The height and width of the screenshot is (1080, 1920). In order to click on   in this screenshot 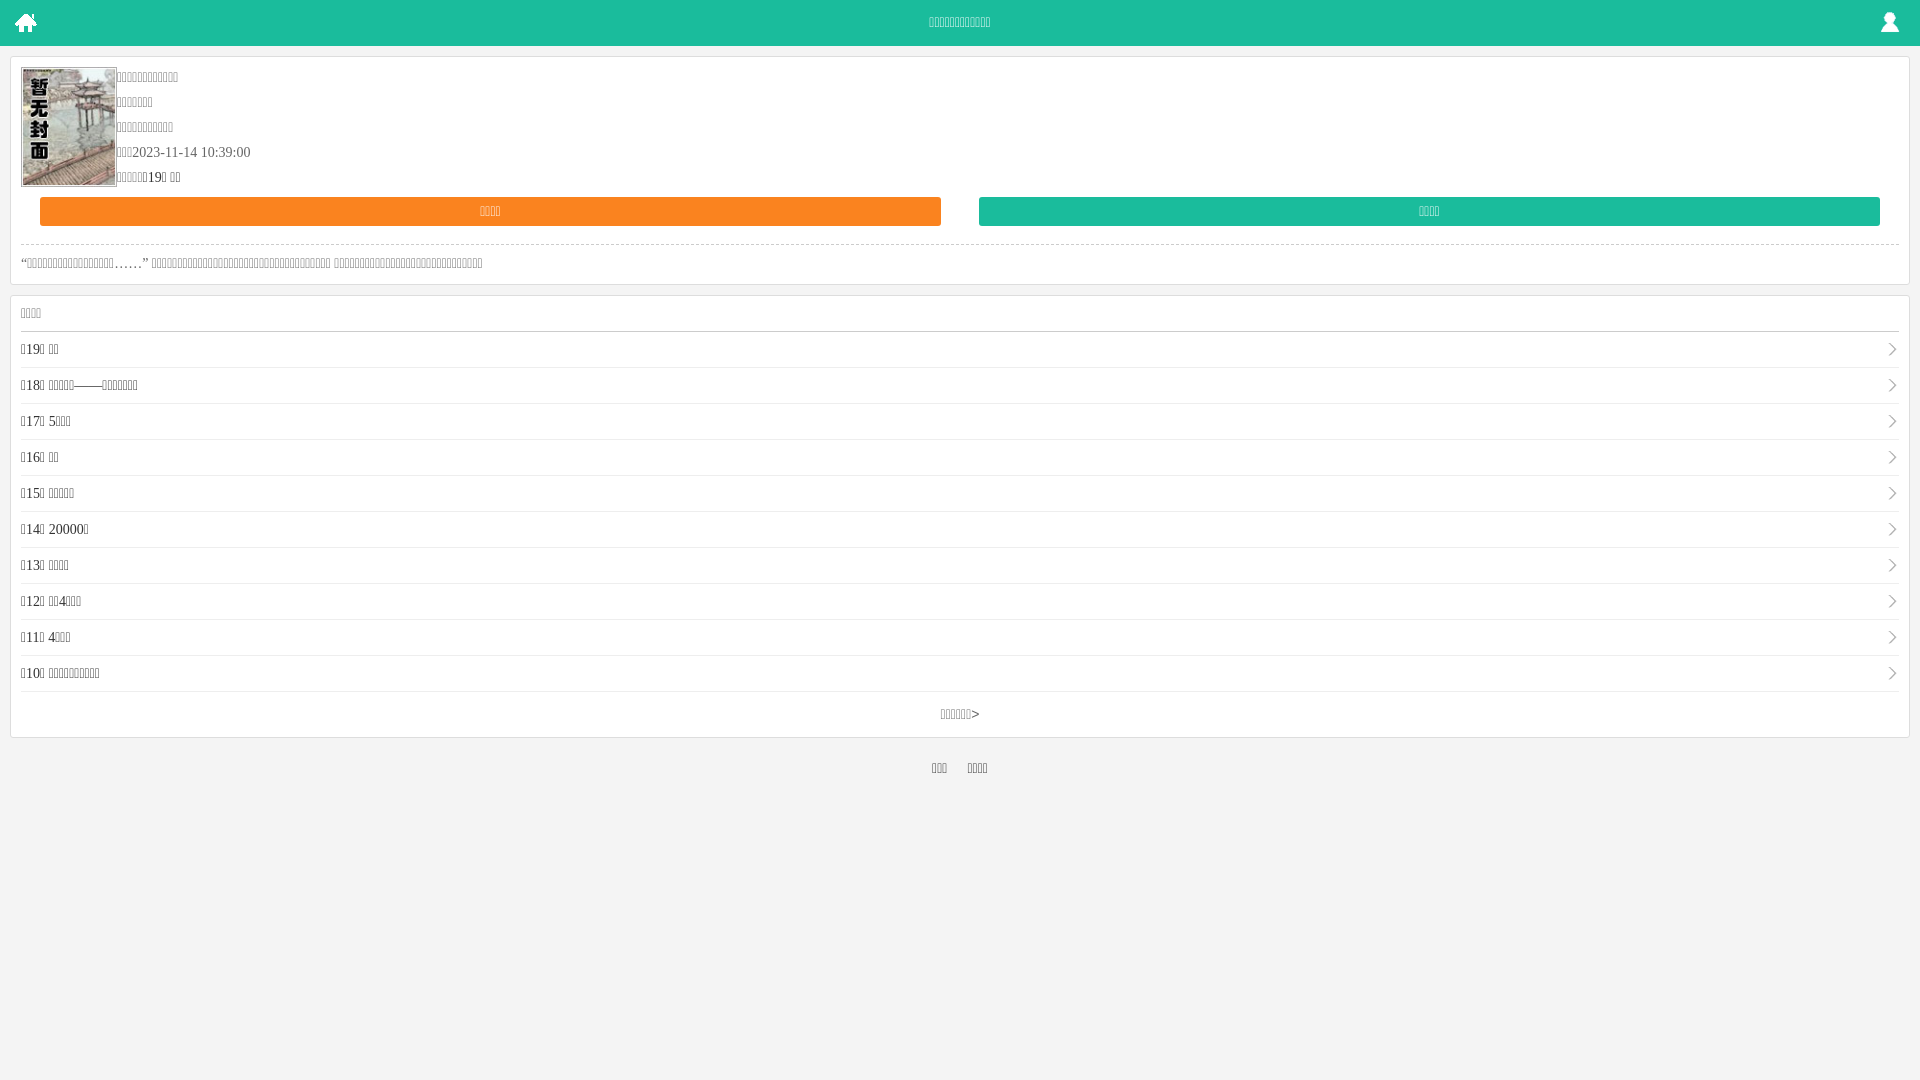, I will do `click(1890, 23)`.